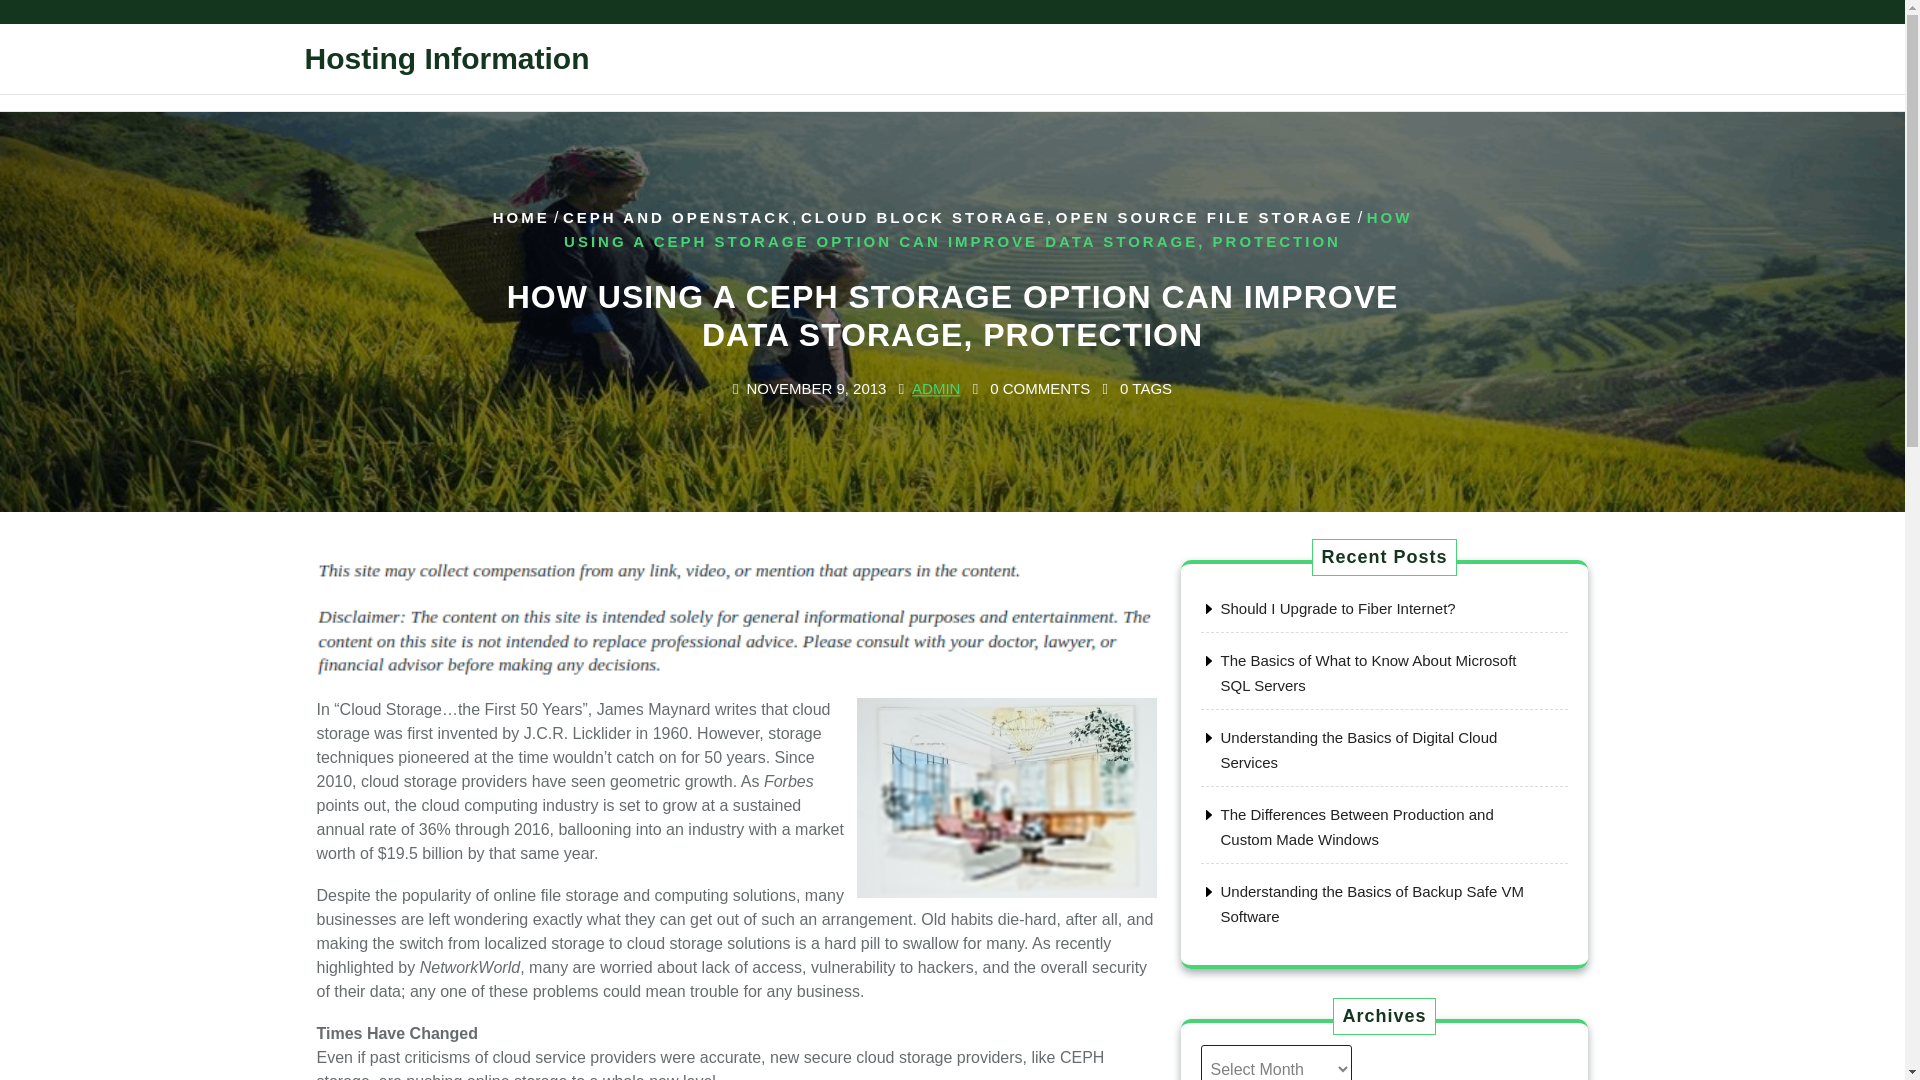  I want to click on OPEN SOURCE FILE STORAGE, so click(1204, 217).